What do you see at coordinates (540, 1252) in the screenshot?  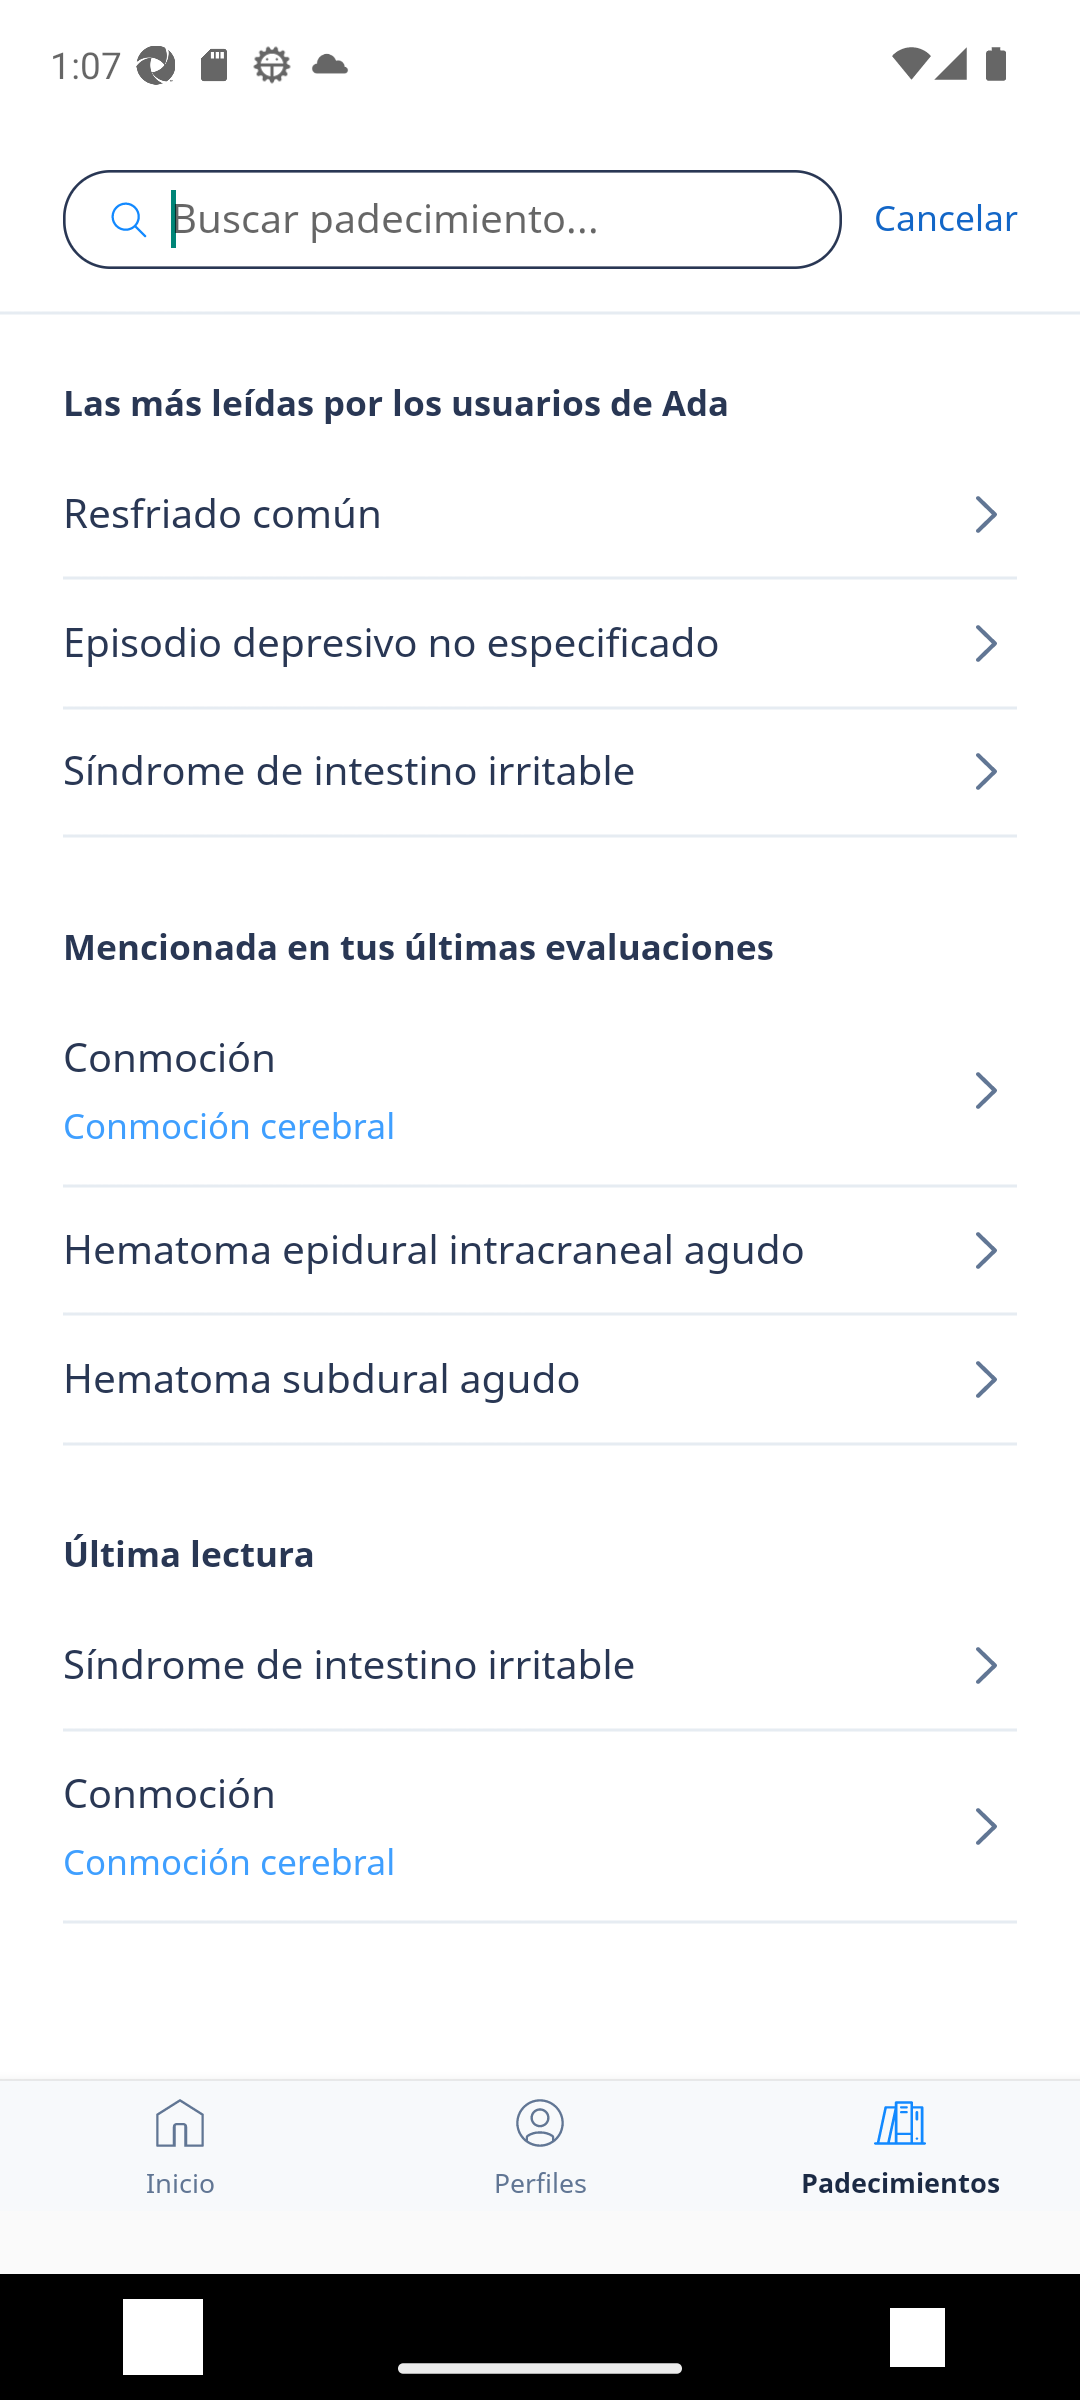 I see `Hematoma epidural intracraneal agudo` at bounding box center [540, 1252].